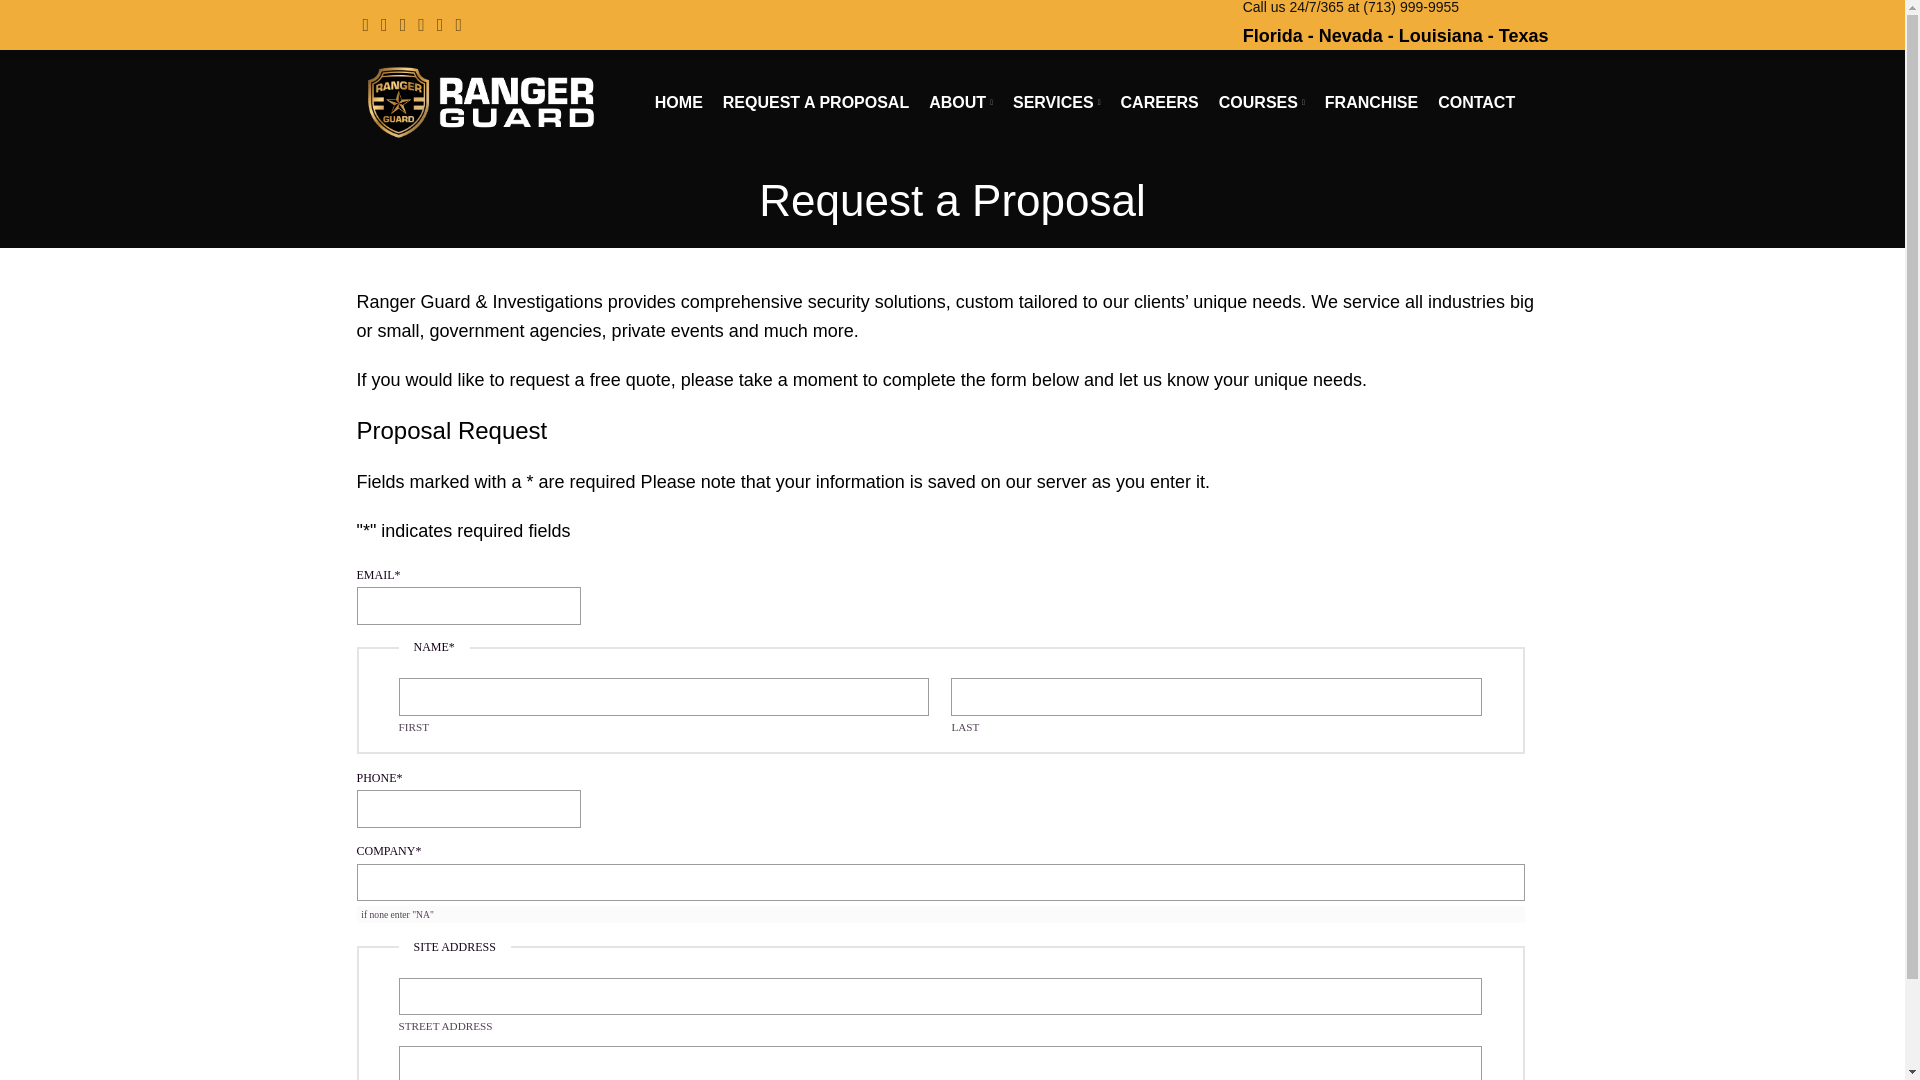 The image size is (1920, 1080). What do you see at coordinates (678, 102) in the screenshot?
I see `HOME` at bounding box center [678, 102].